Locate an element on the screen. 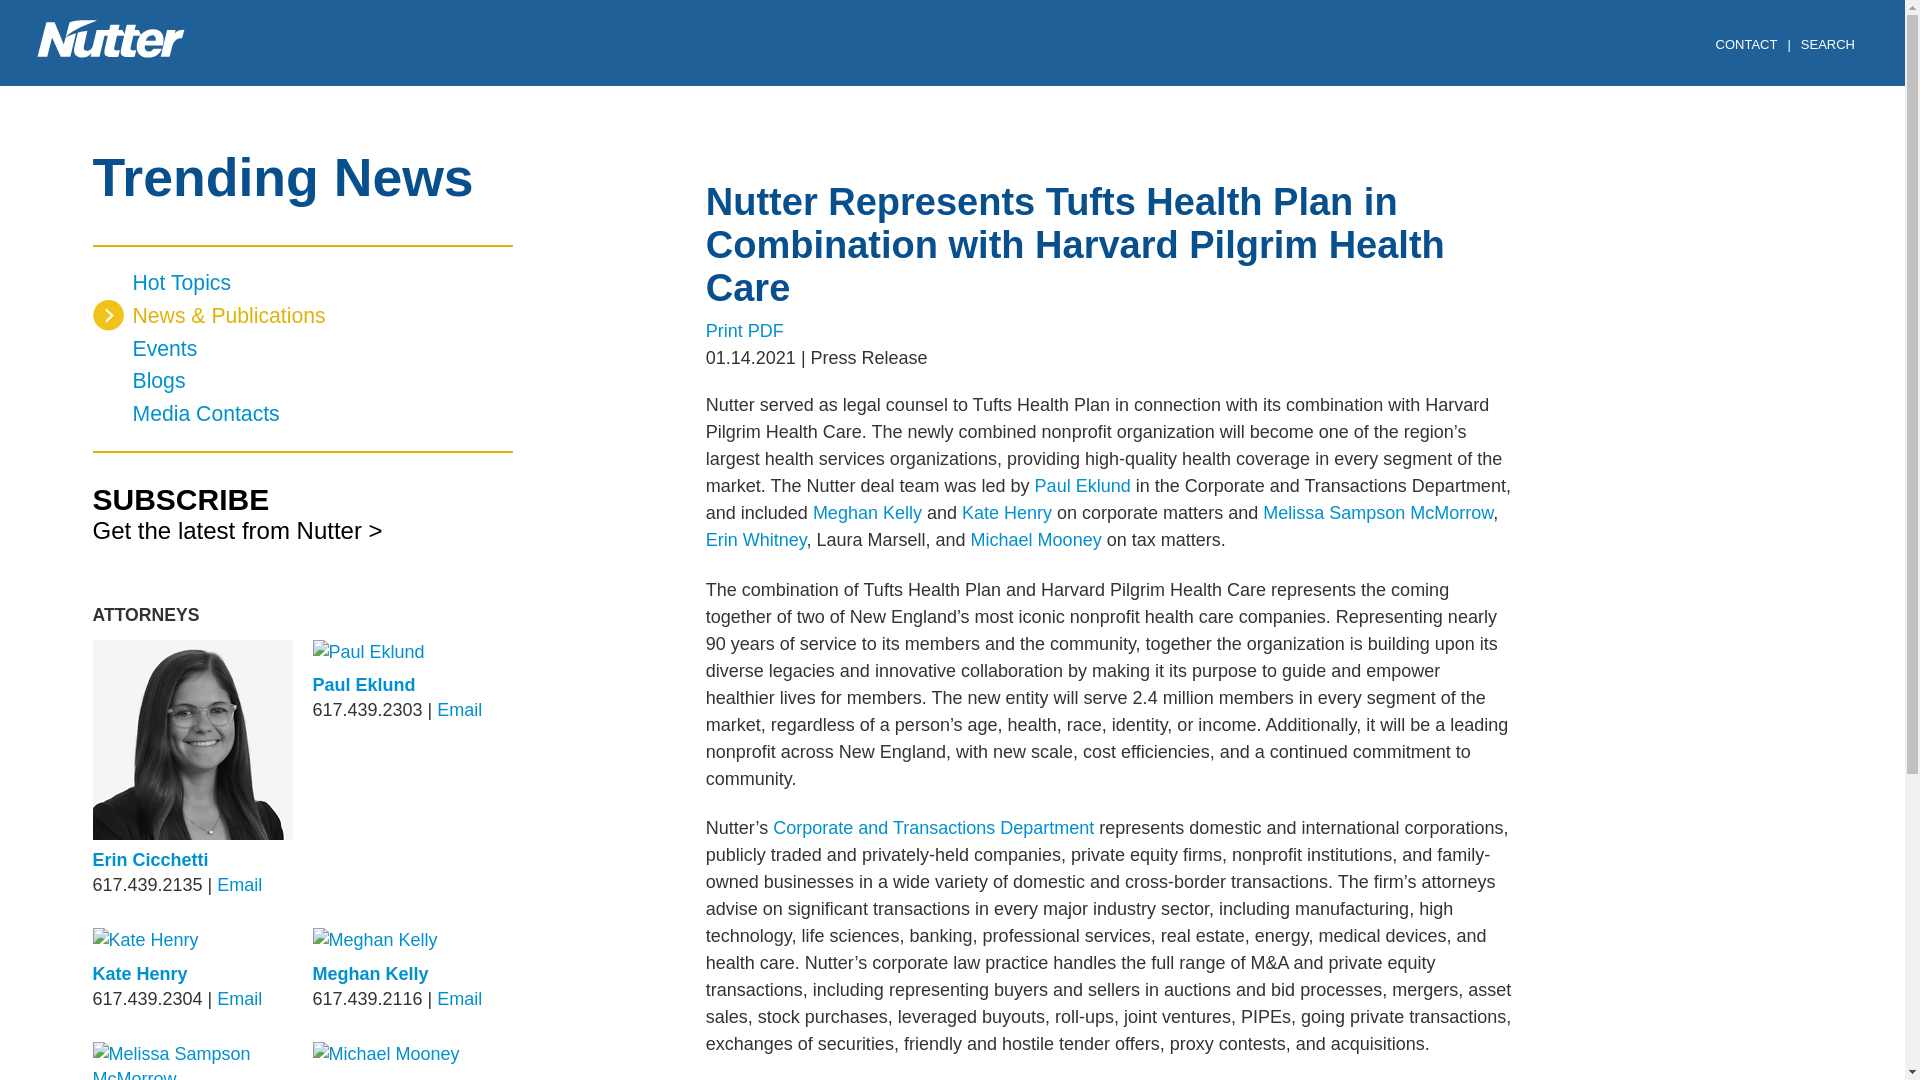 This screenshot has width=1920, height=1080. Hot Topics is located at coordinates (302, 283).